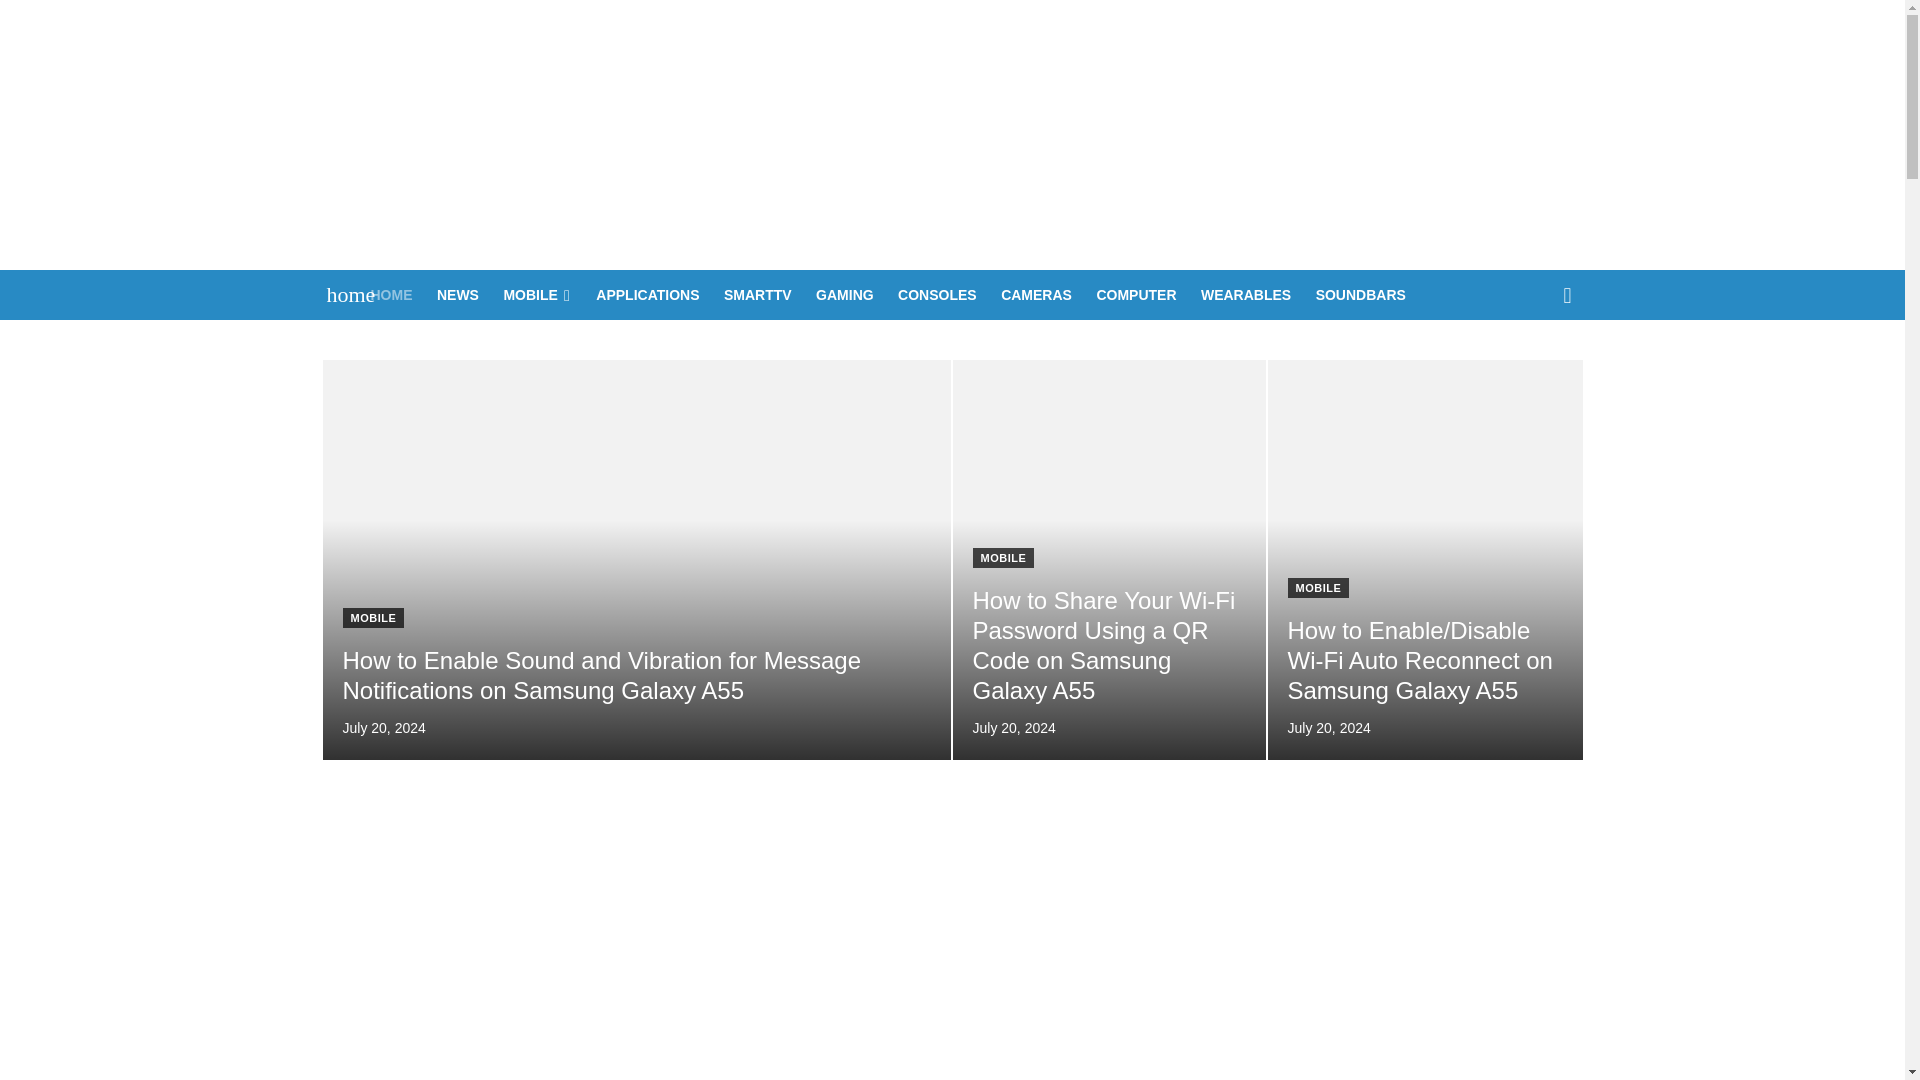 The height and width of the screenshot is (1080, 1920). I want to click on APPLICATIONS, so click(646, 294).